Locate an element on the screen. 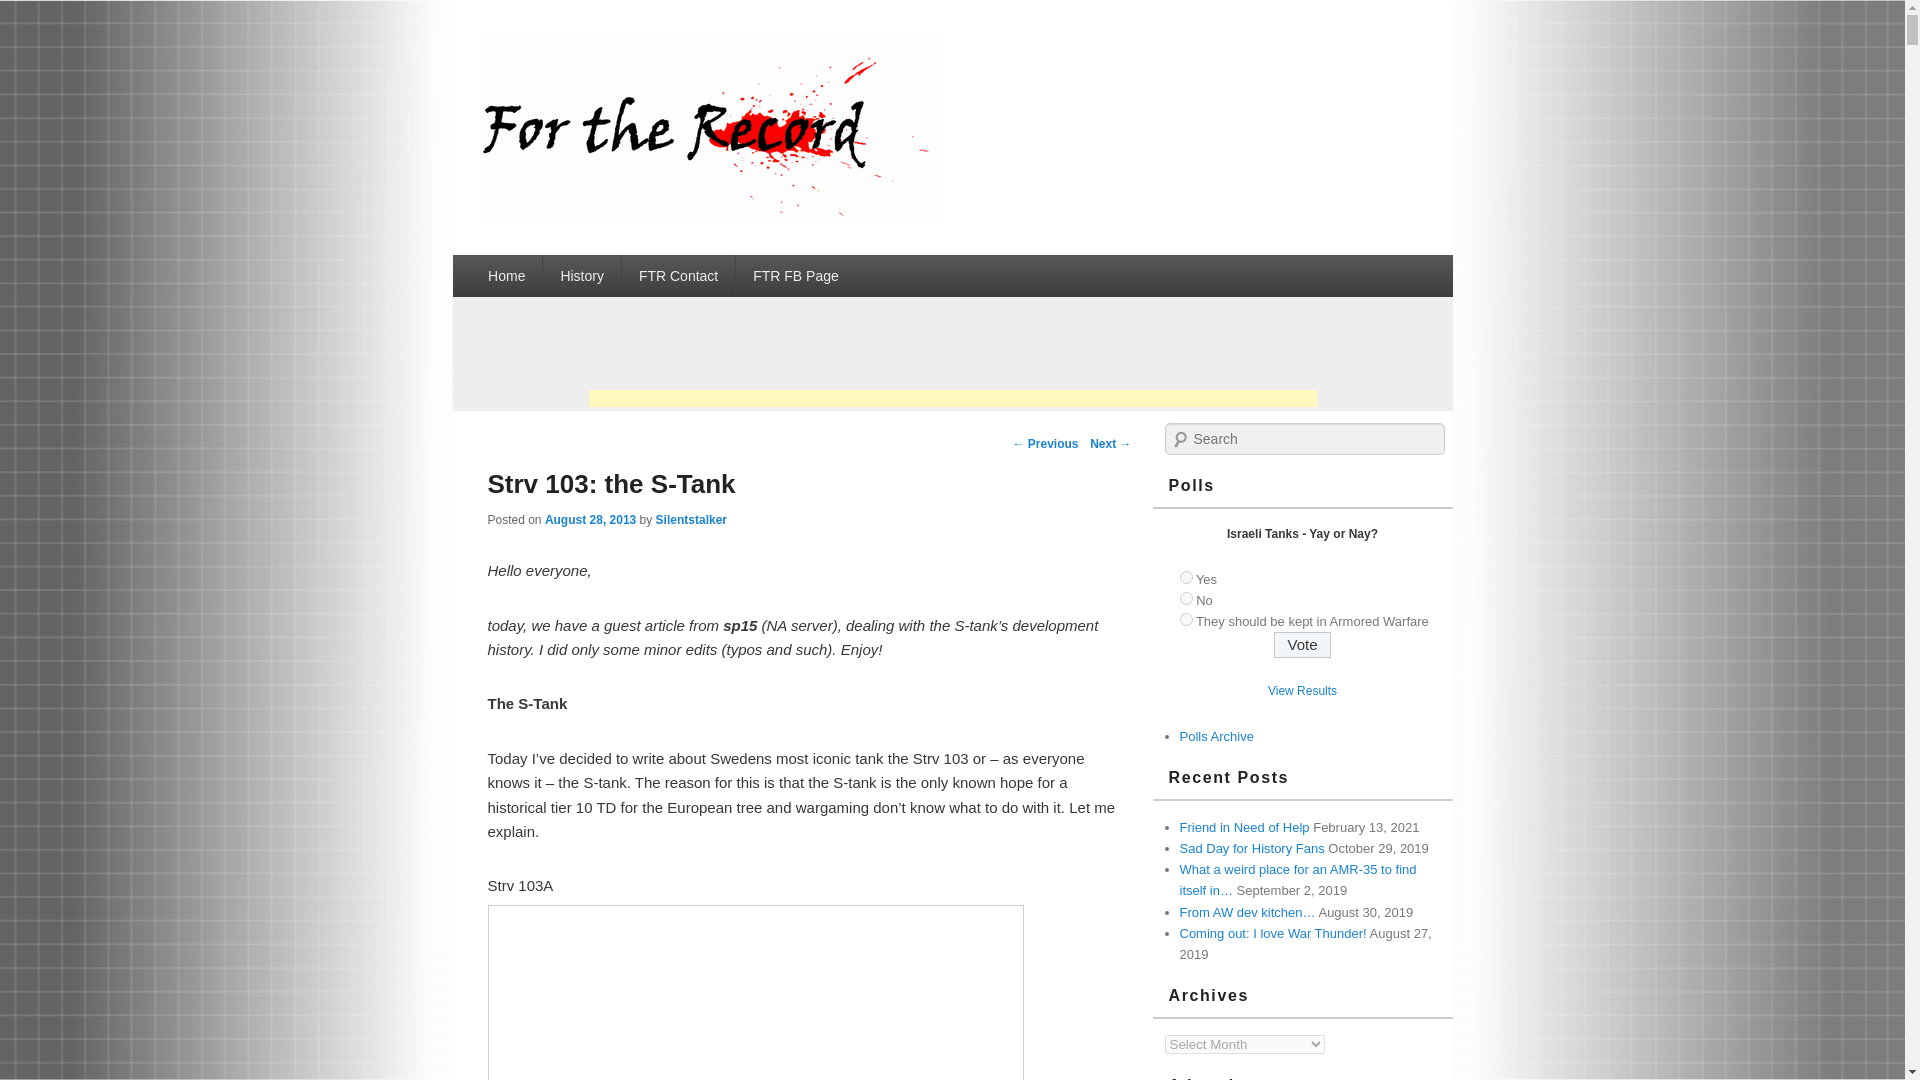 This screenshot has width=1920, height=1080. 241 is located at coordinates (1186, 598).